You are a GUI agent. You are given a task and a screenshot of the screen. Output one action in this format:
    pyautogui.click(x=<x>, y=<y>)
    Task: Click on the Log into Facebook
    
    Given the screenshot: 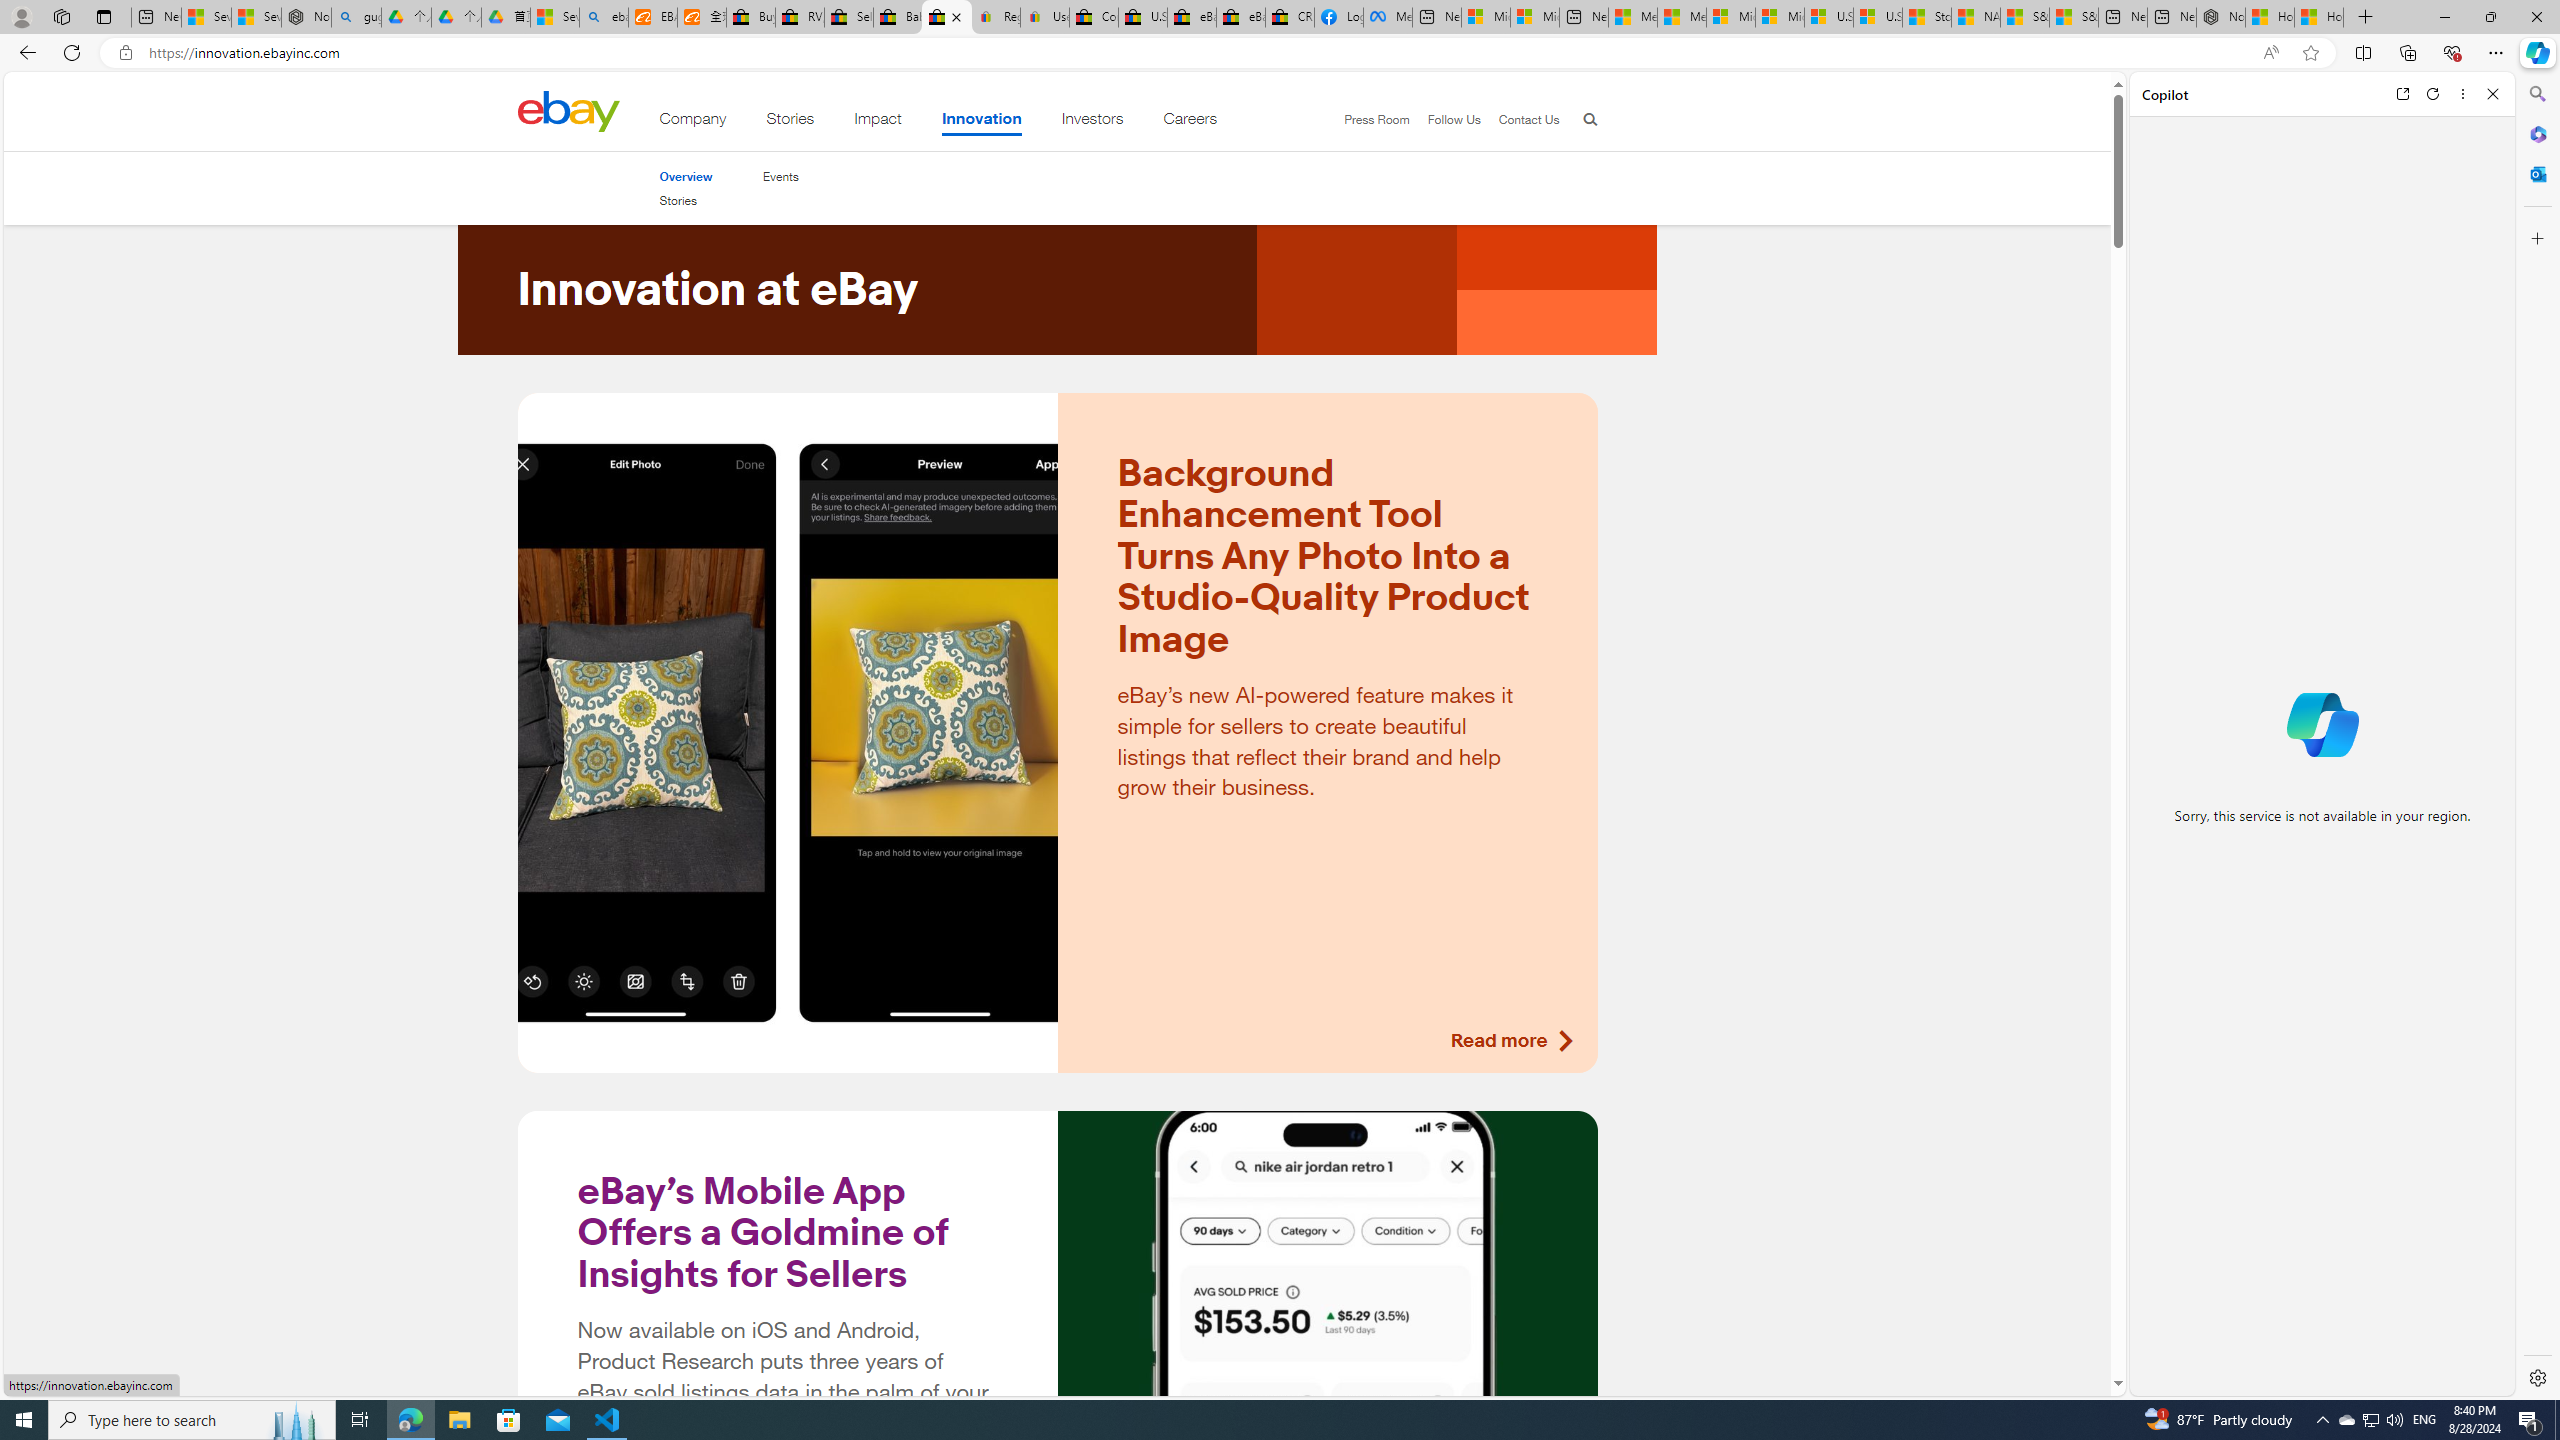 What is the action you would take?
    pyautogui.click(x=1338, y=17)
    